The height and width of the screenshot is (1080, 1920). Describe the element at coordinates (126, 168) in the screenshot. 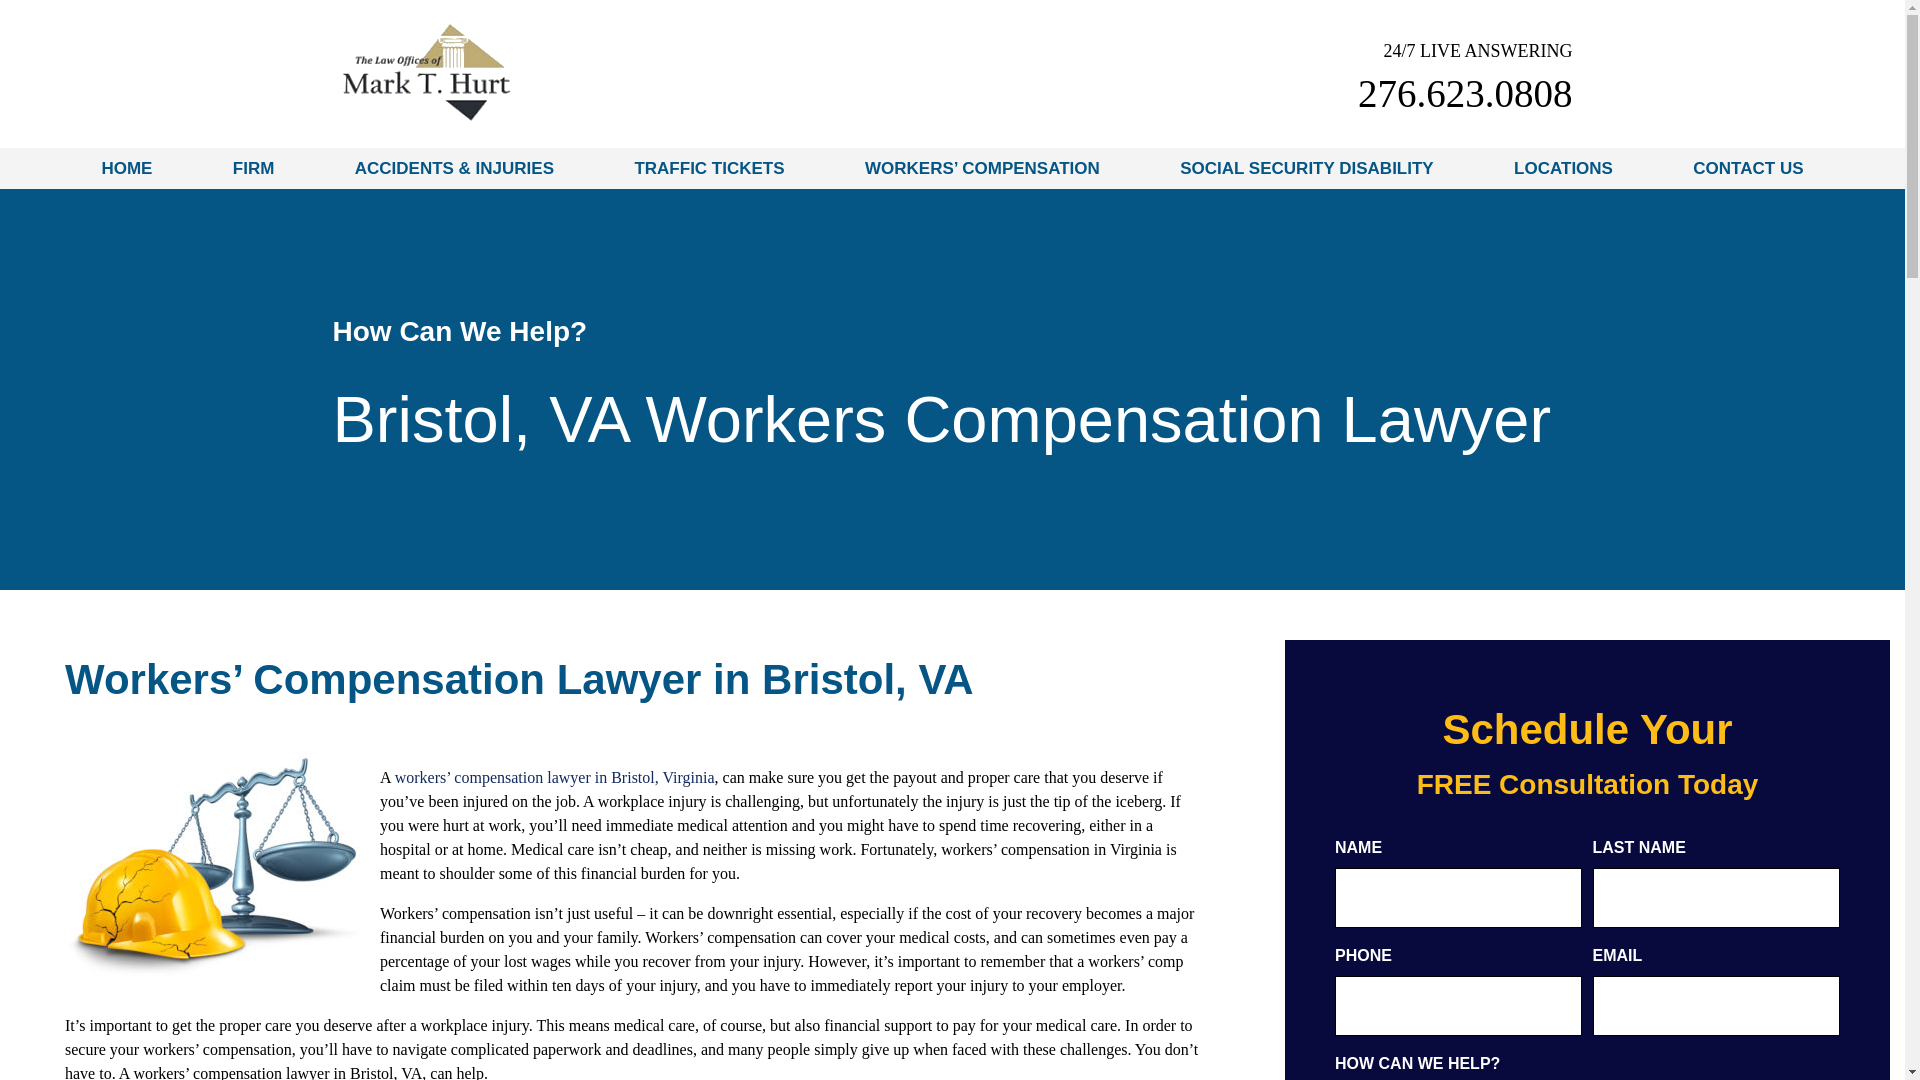

I see `HOME` at that location.